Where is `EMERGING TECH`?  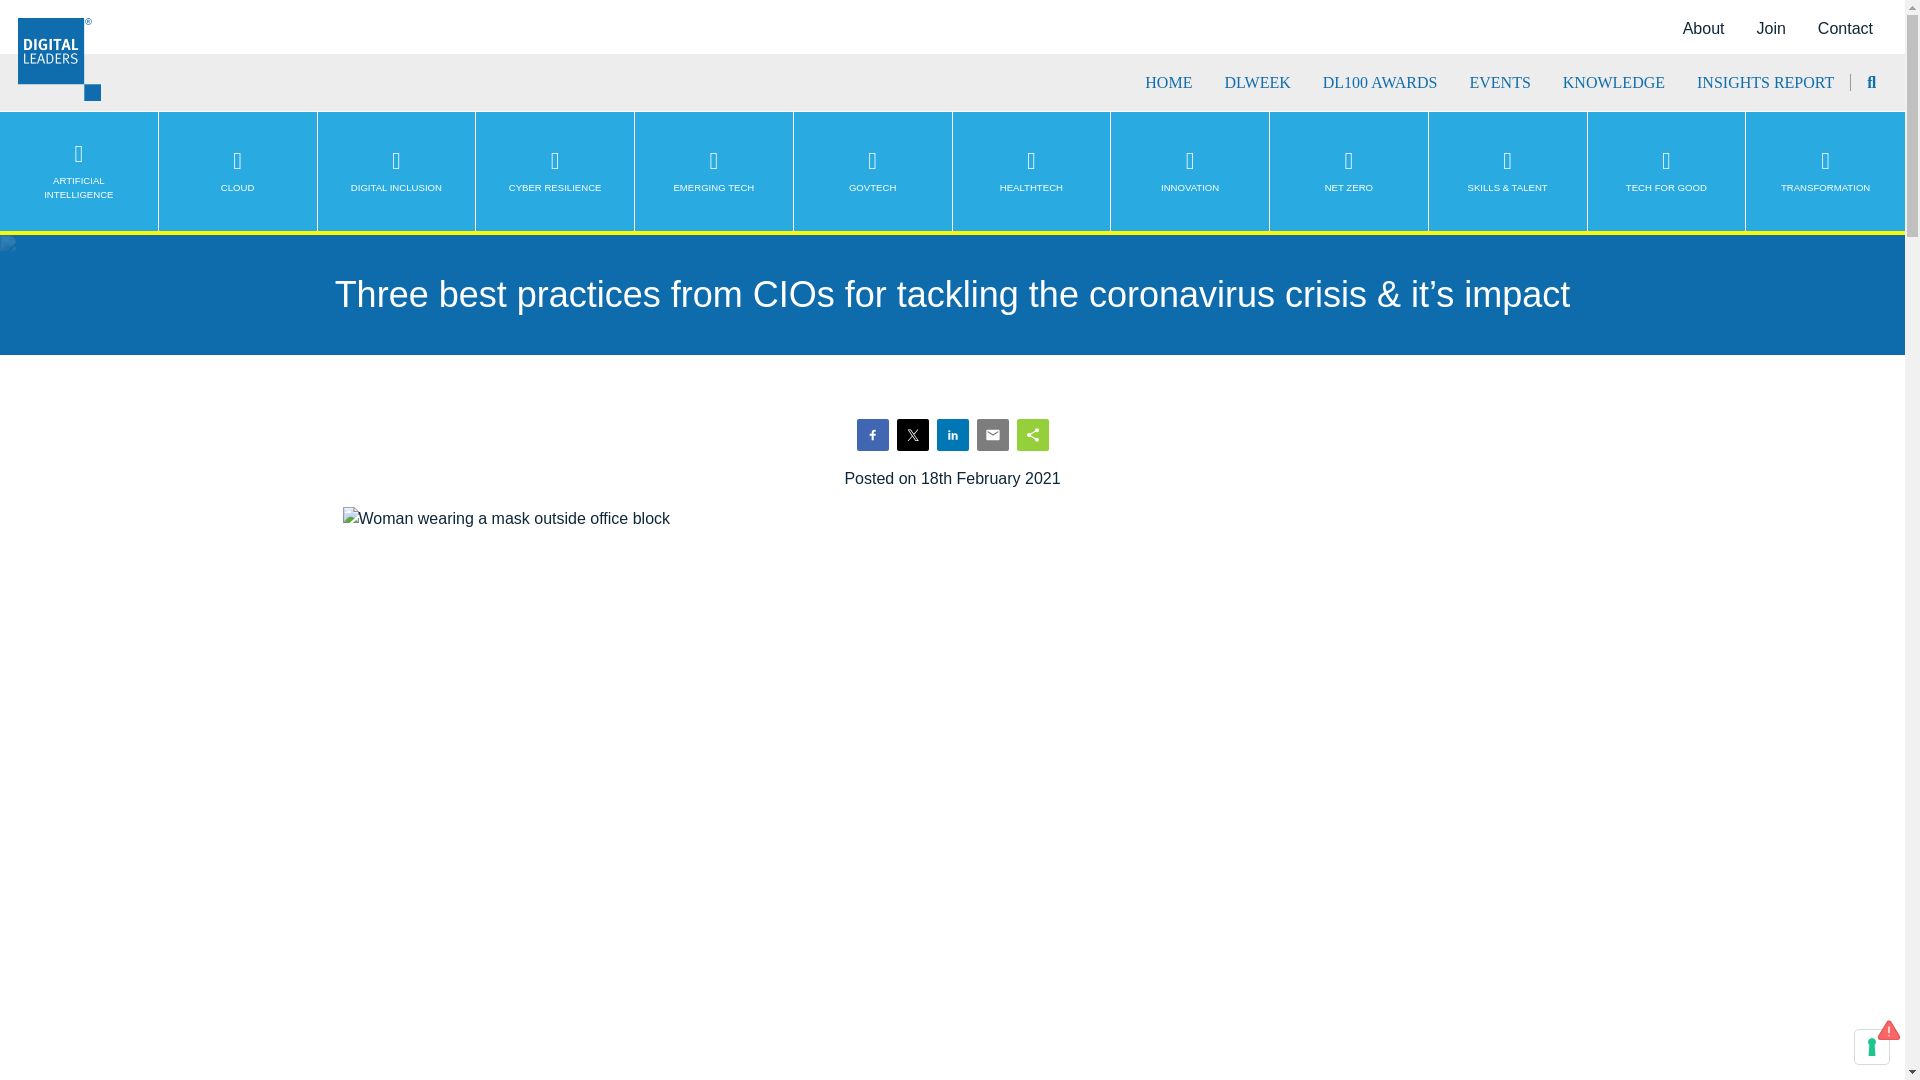 EMERGING TECH is located at coordinates (714, 171).